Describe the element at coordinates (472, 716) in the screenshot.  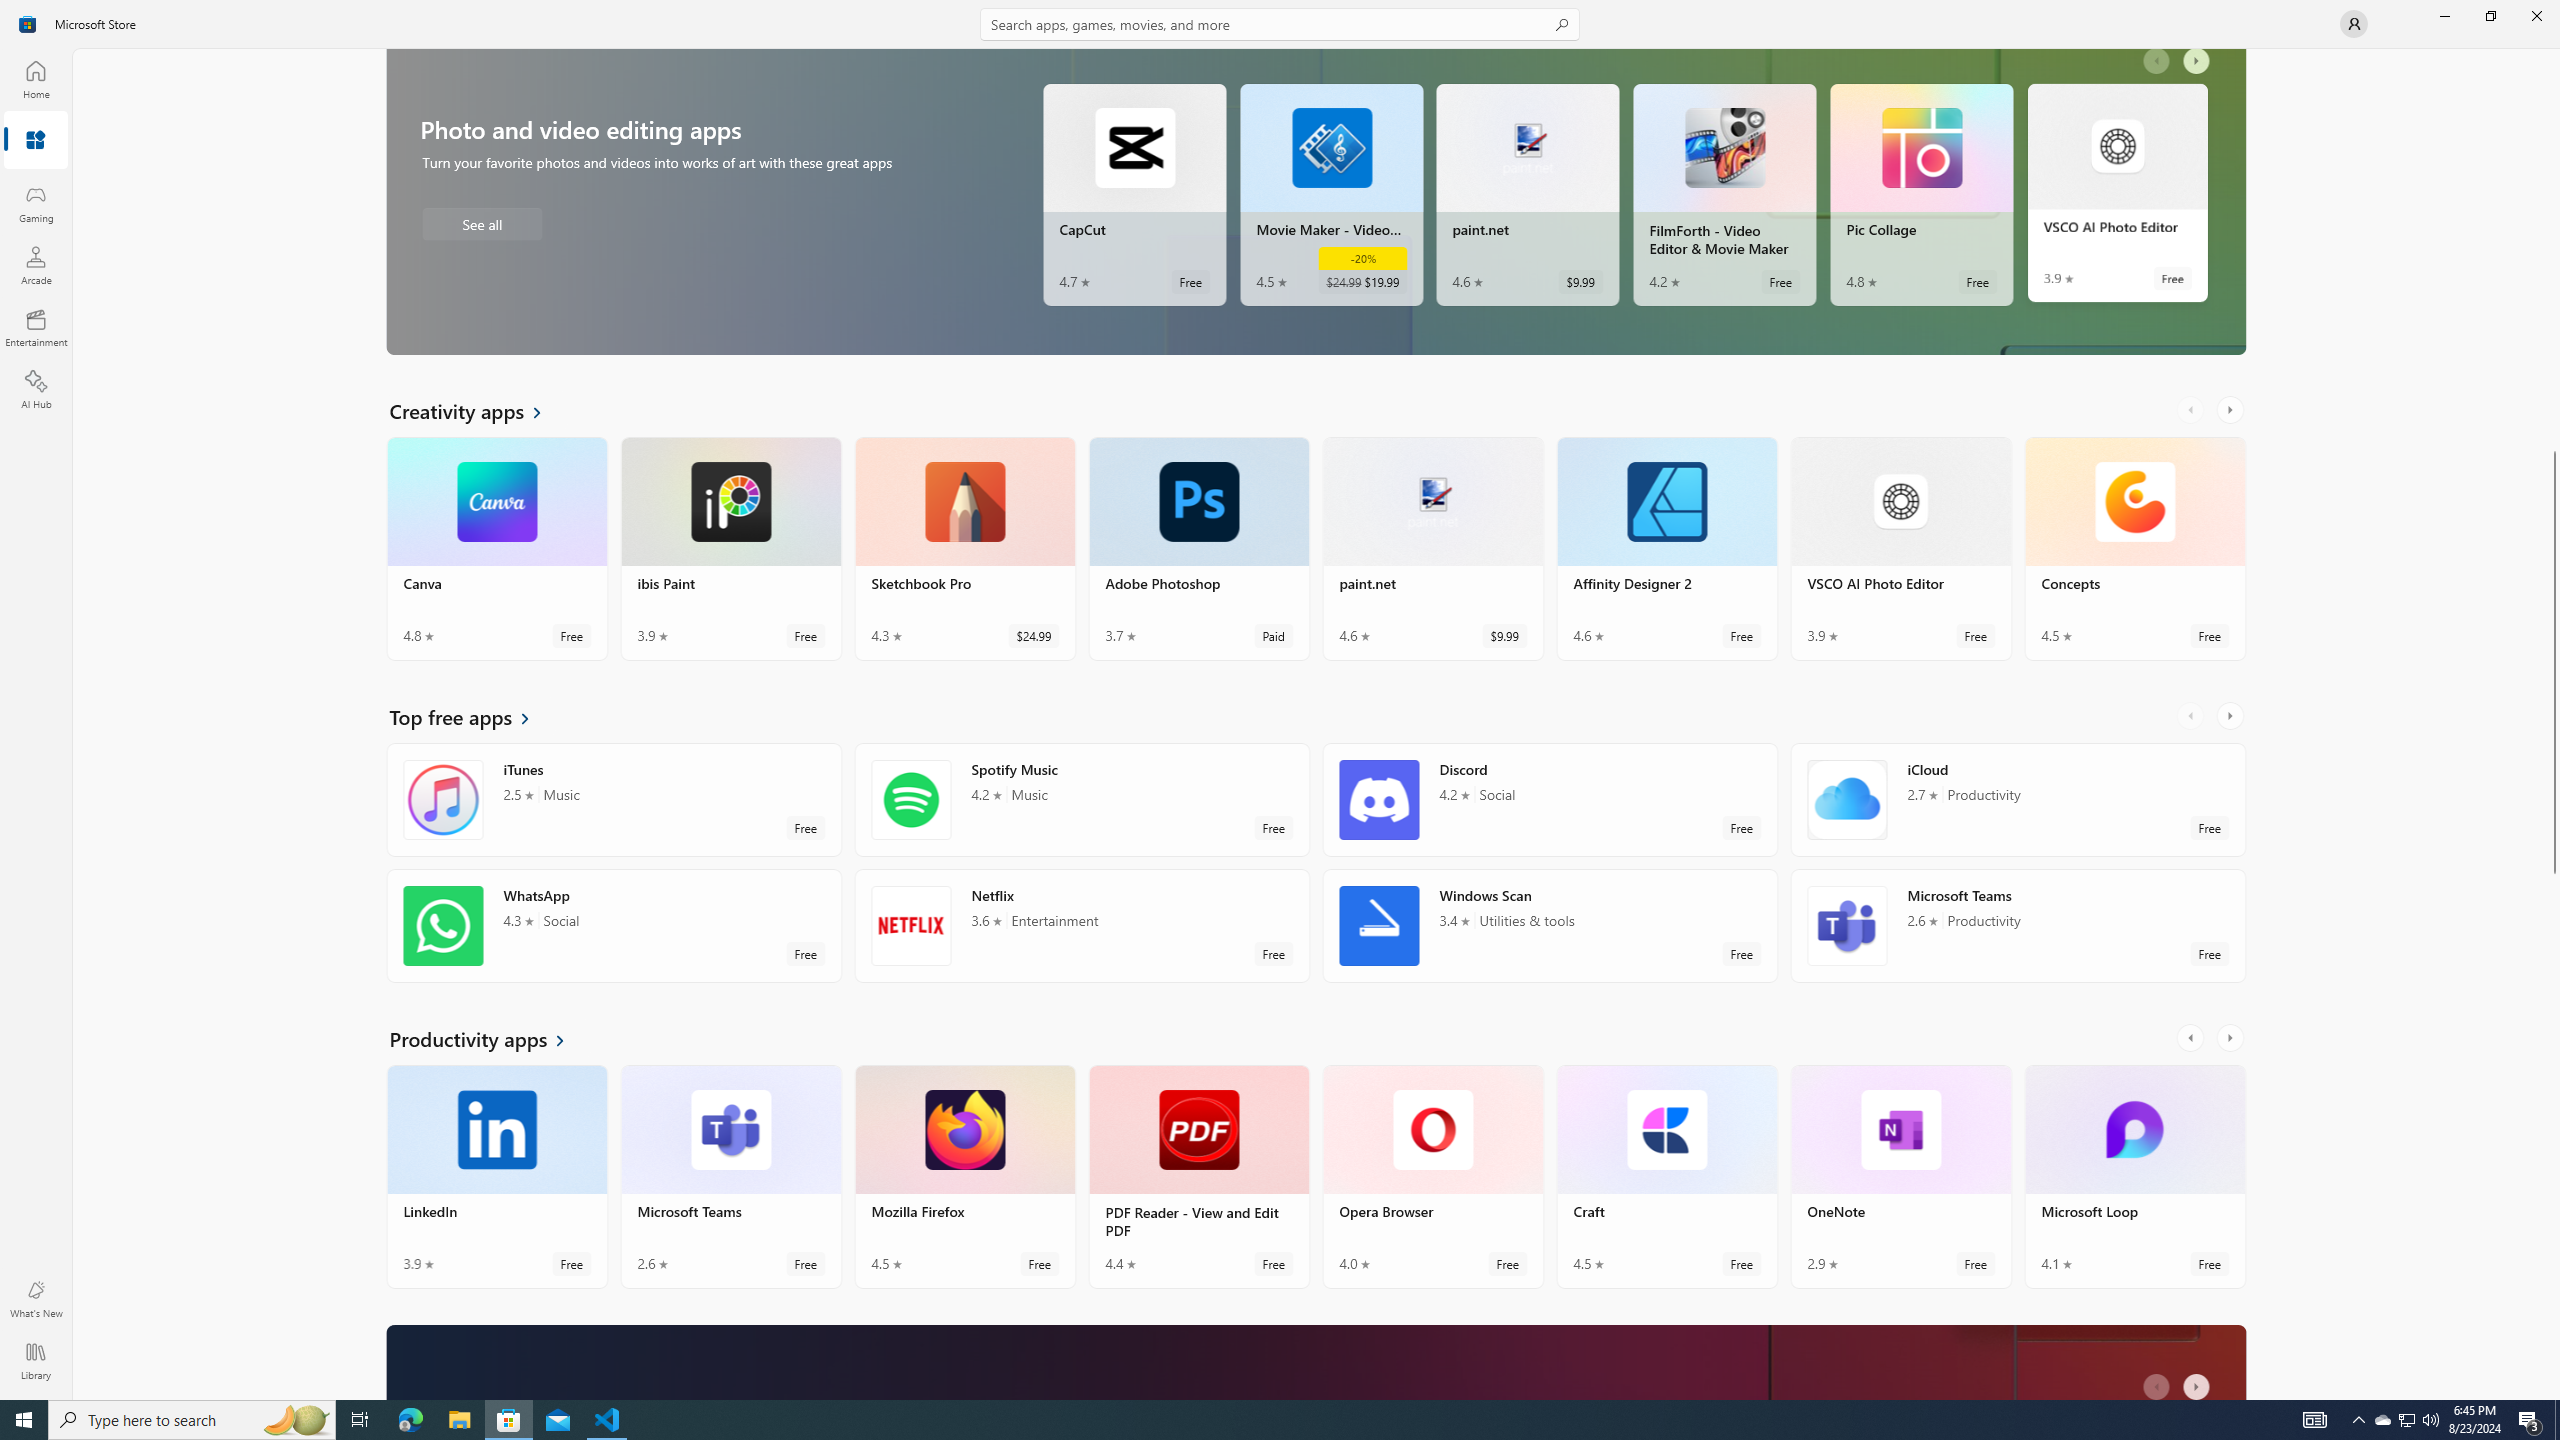
I see `See all  Top free apps` at that location.